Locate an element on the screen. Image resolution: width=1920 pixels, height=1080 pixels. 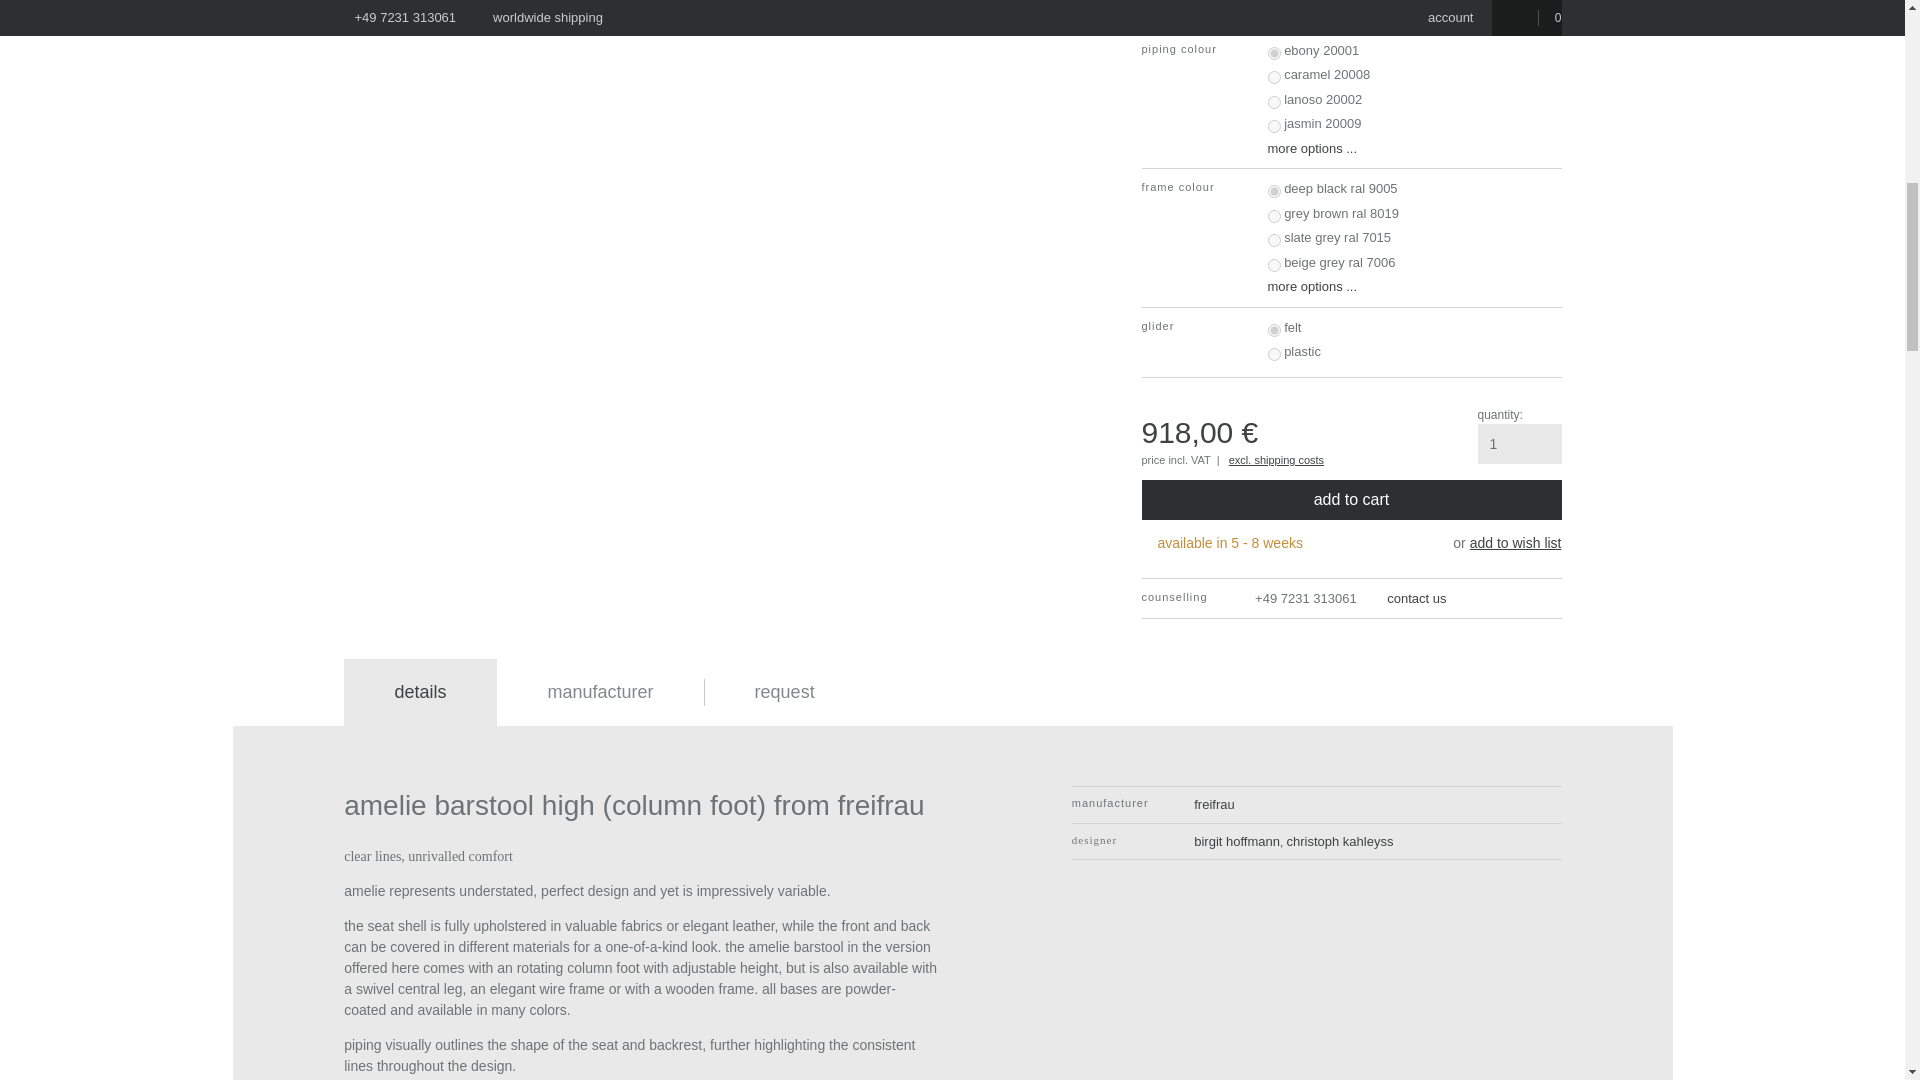
226571 is located at coordinates (1274, 330).